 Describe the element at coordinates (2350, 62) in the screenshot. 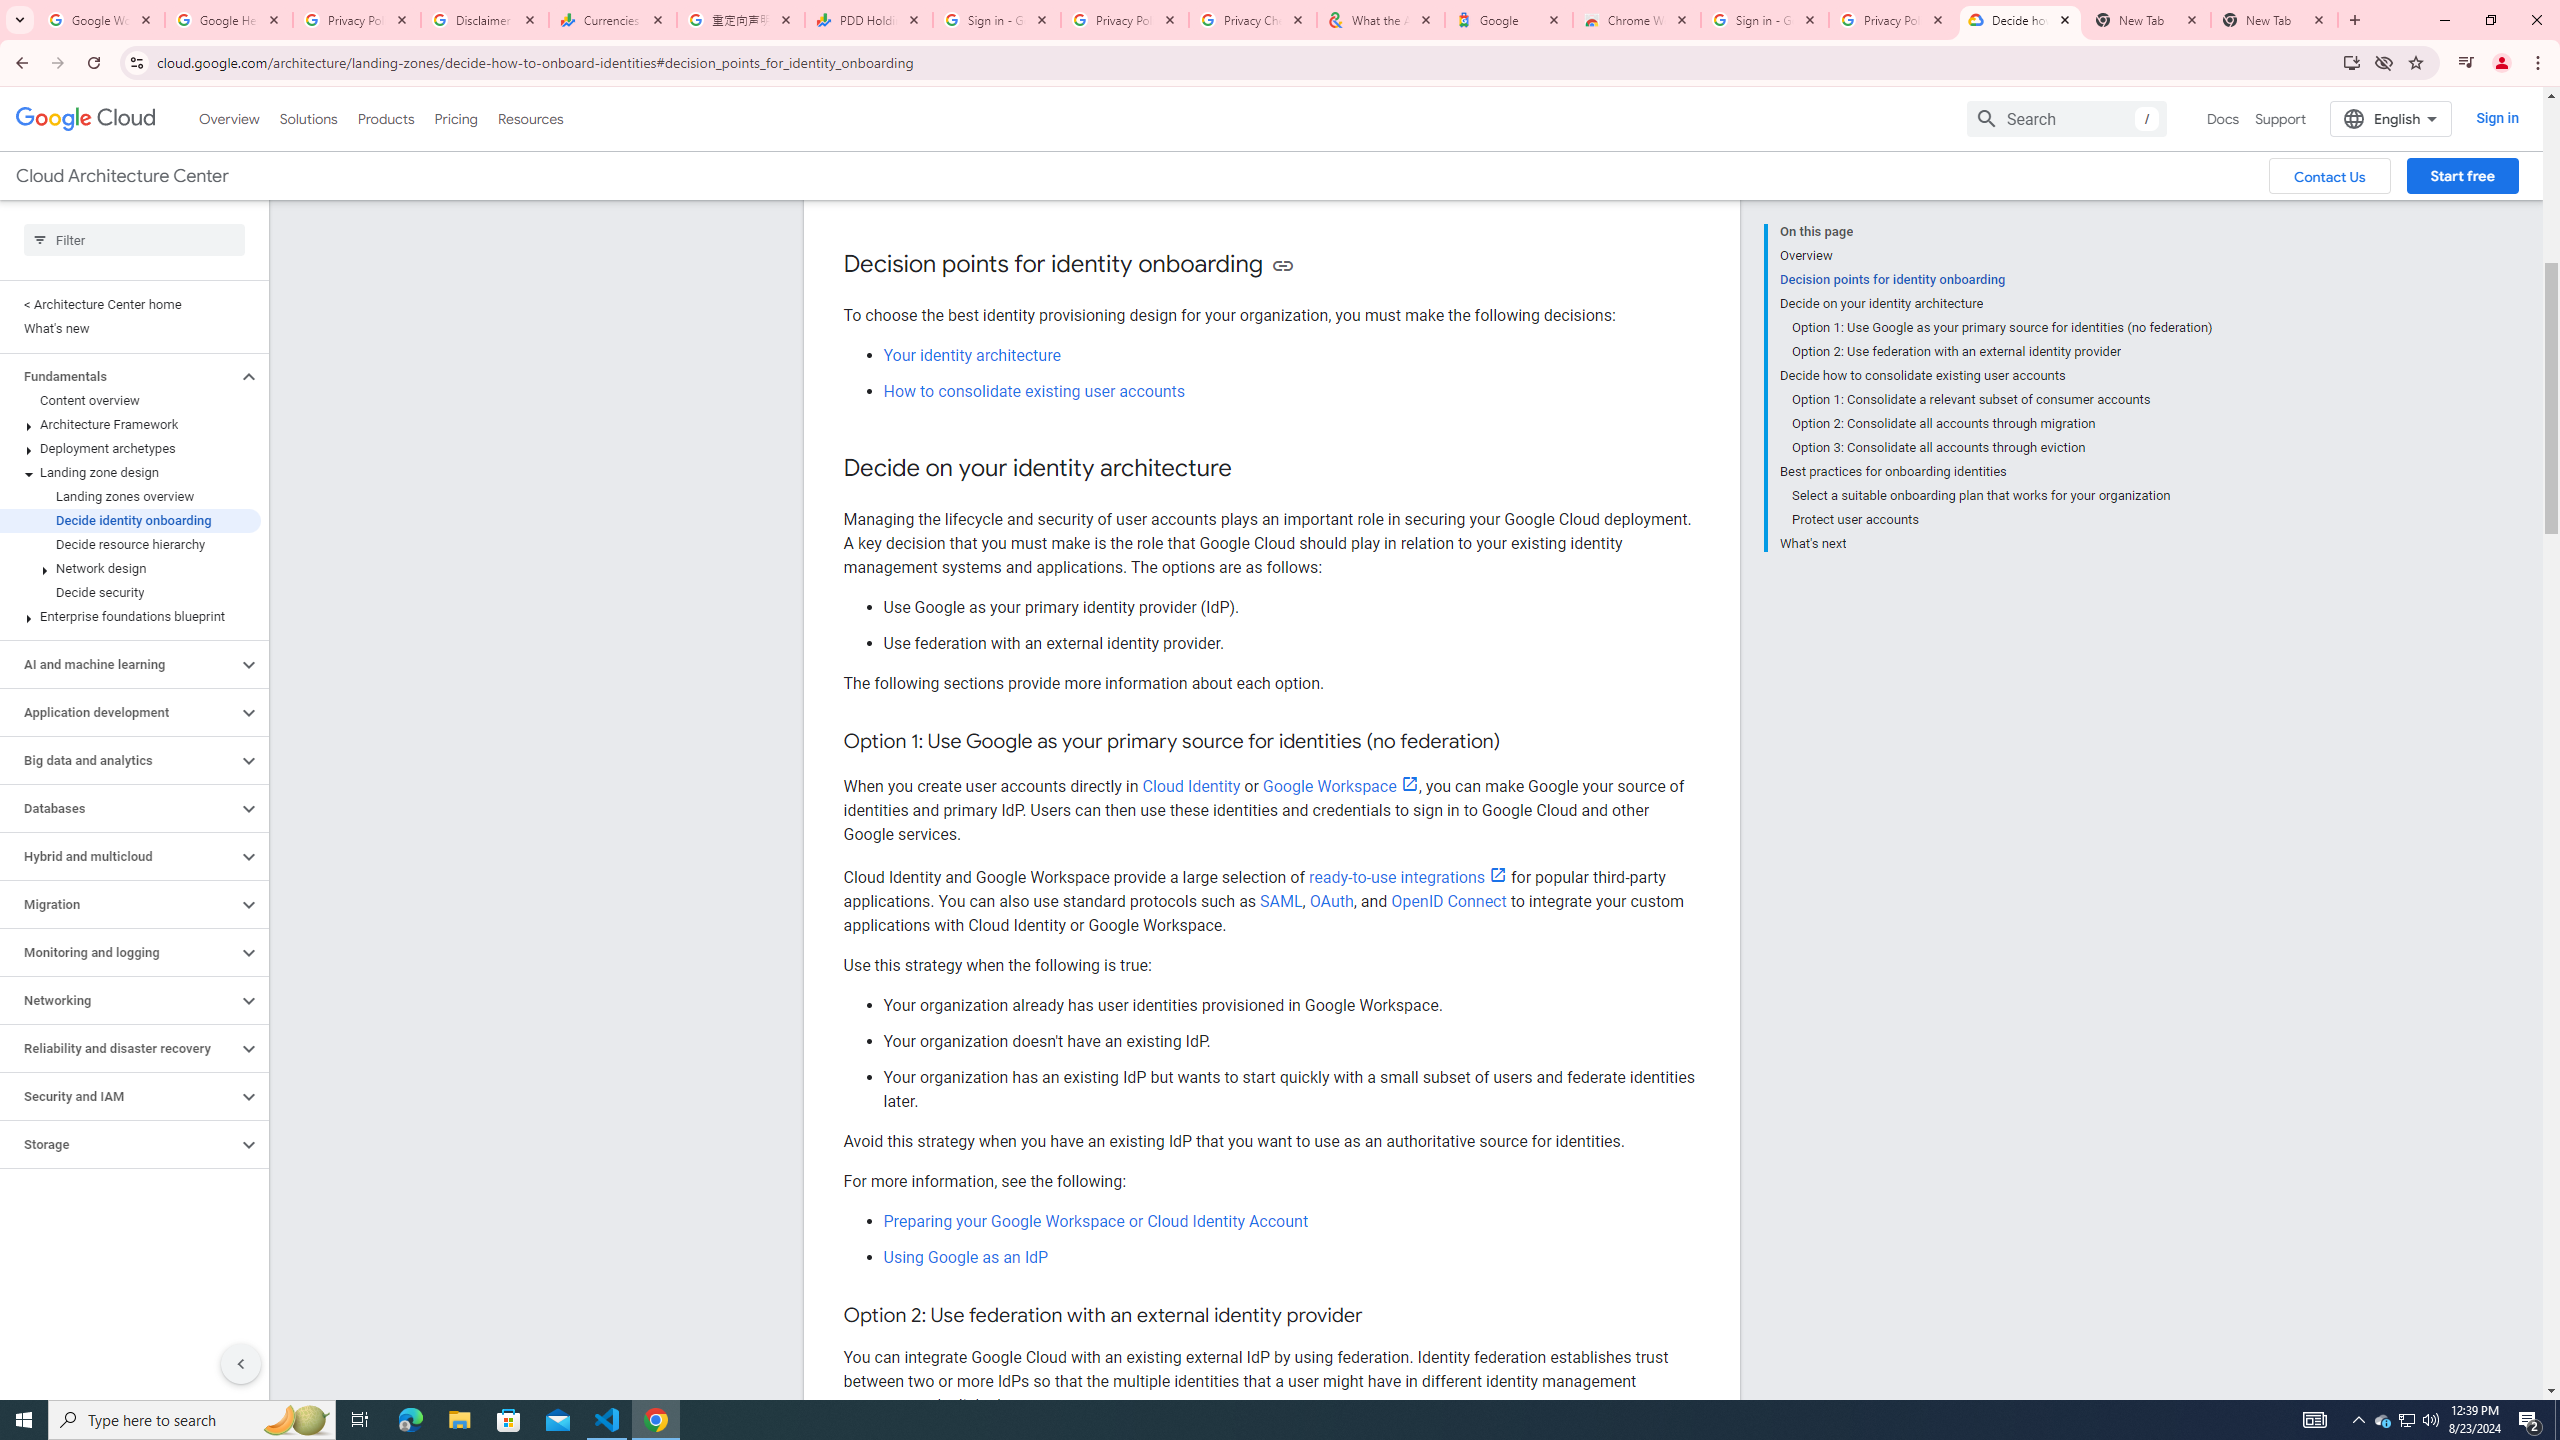

I see `Install Google Cloud` at that location.